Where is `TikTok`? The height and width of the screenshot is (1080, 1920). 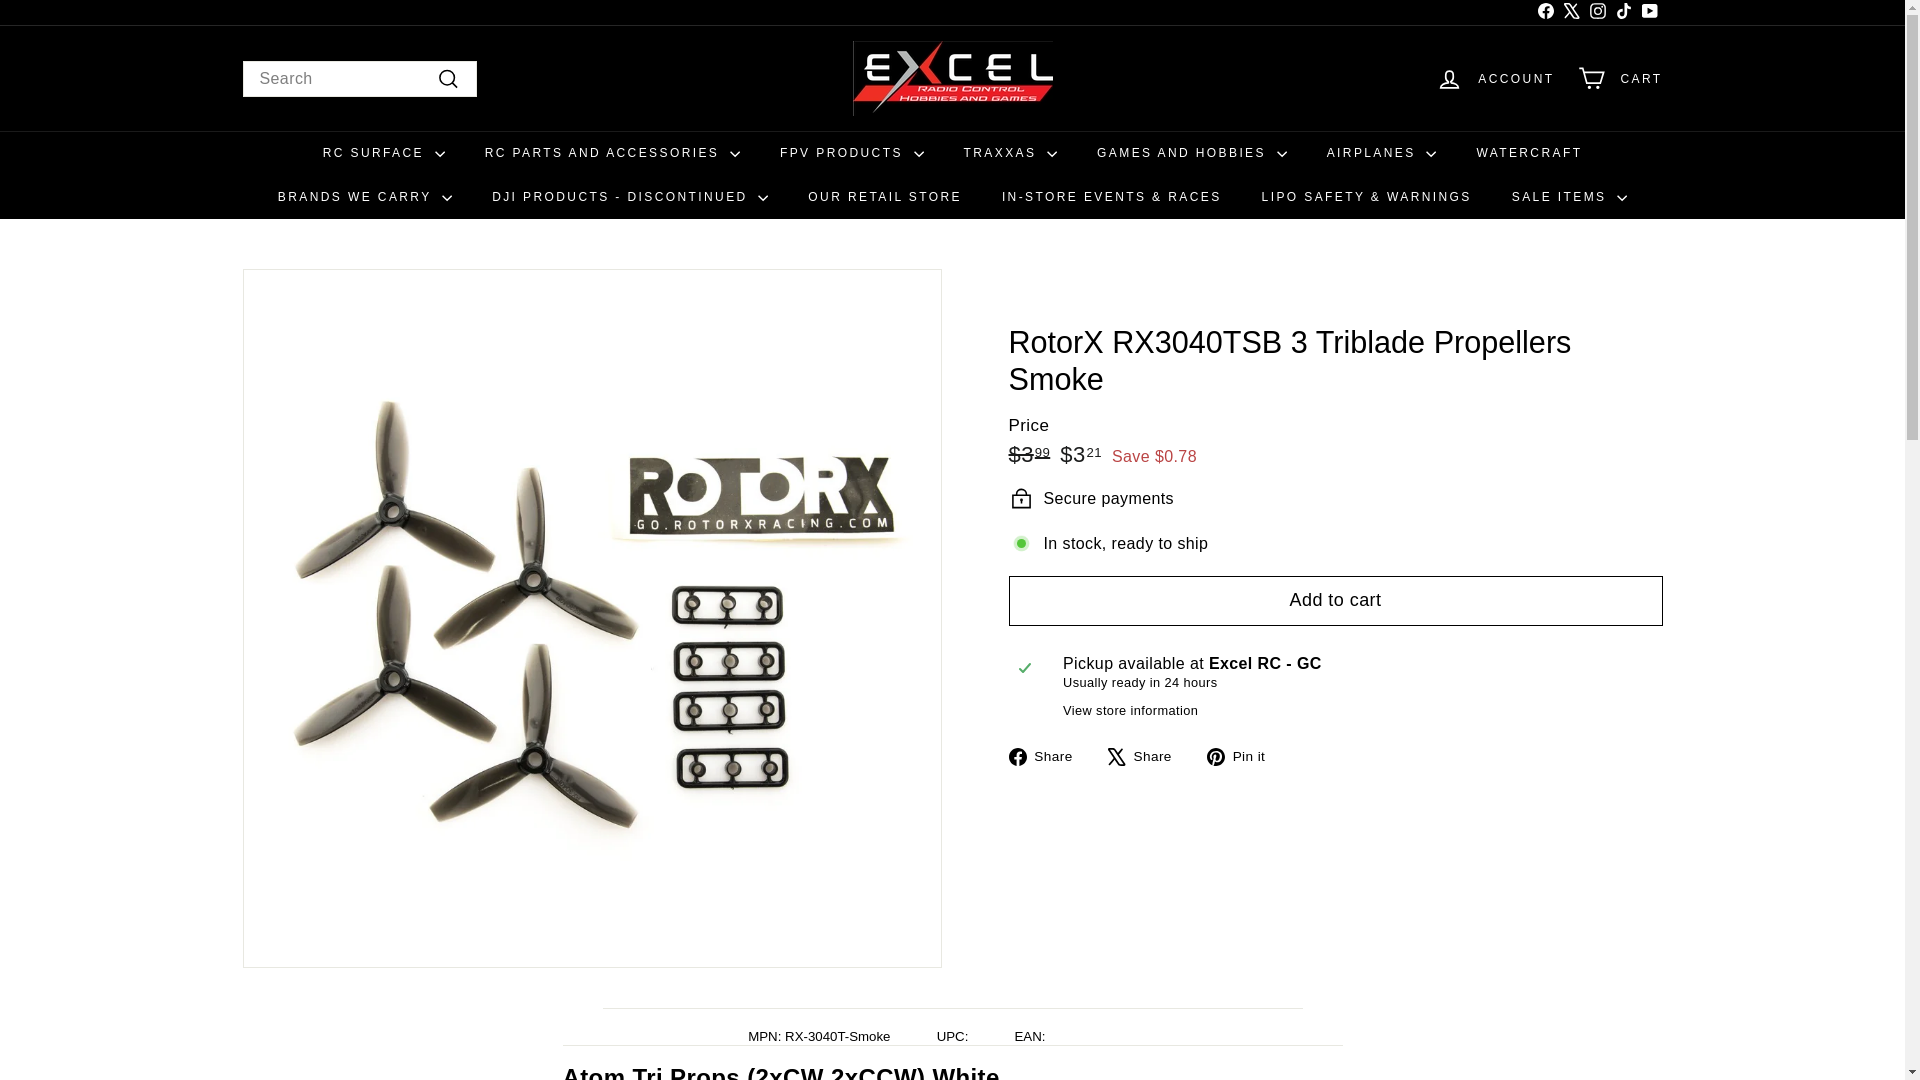
TikTok is located at coordinates (1622, 12).